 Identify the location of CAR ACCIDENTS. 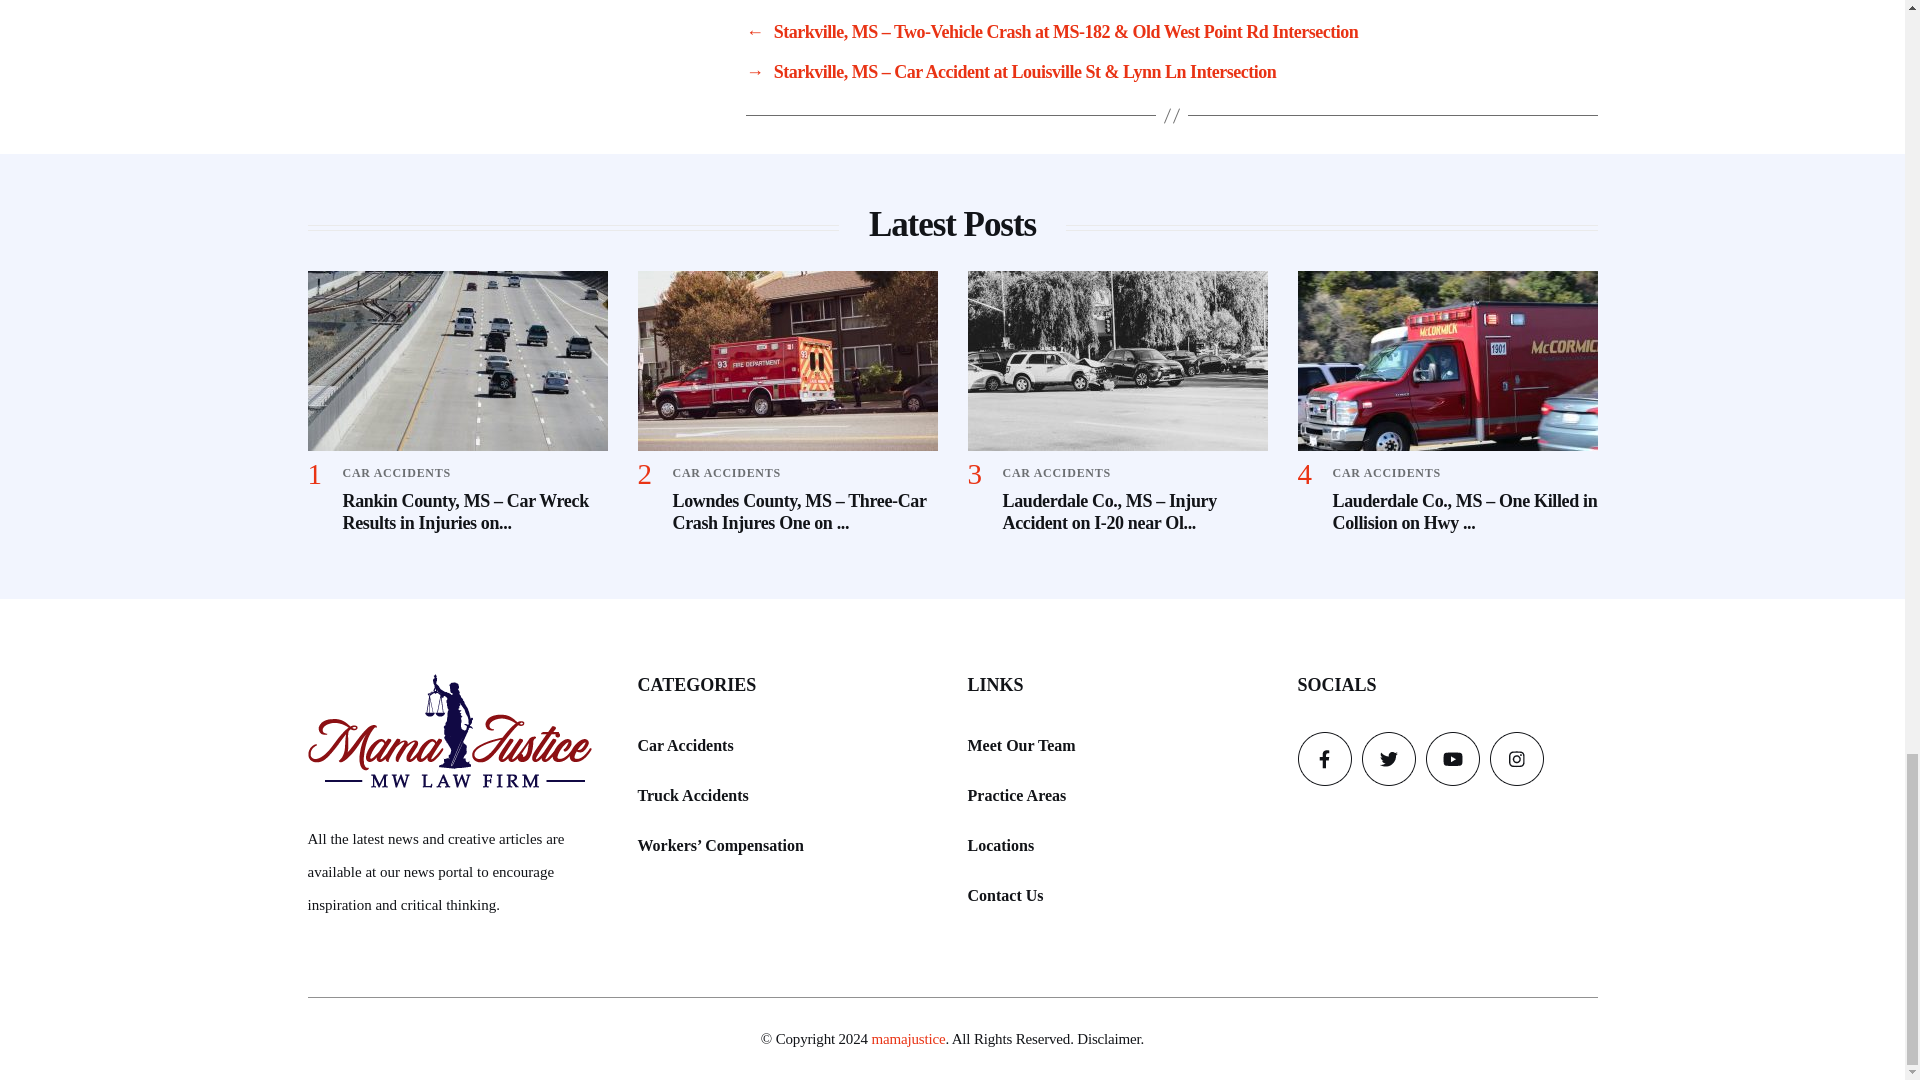
(1386, 472).